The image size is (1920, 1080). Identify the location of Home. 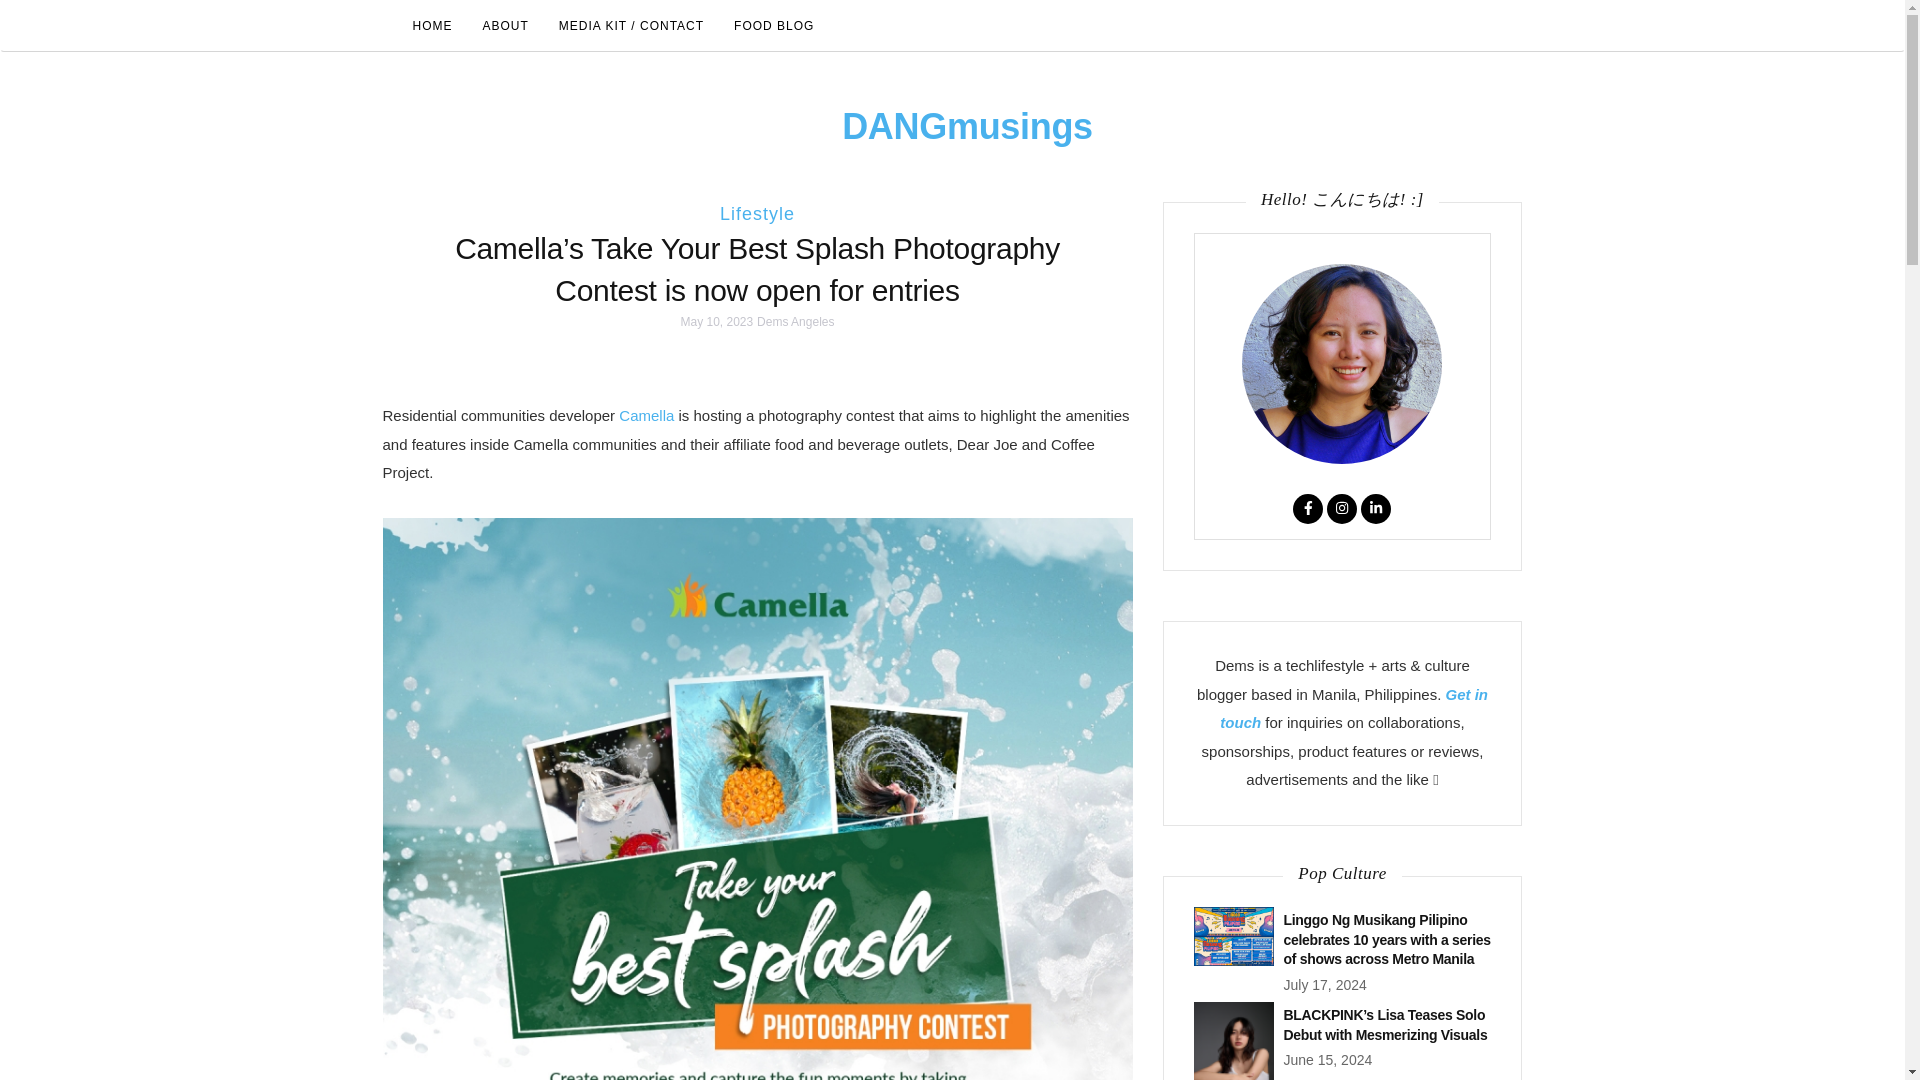
(432, 26).